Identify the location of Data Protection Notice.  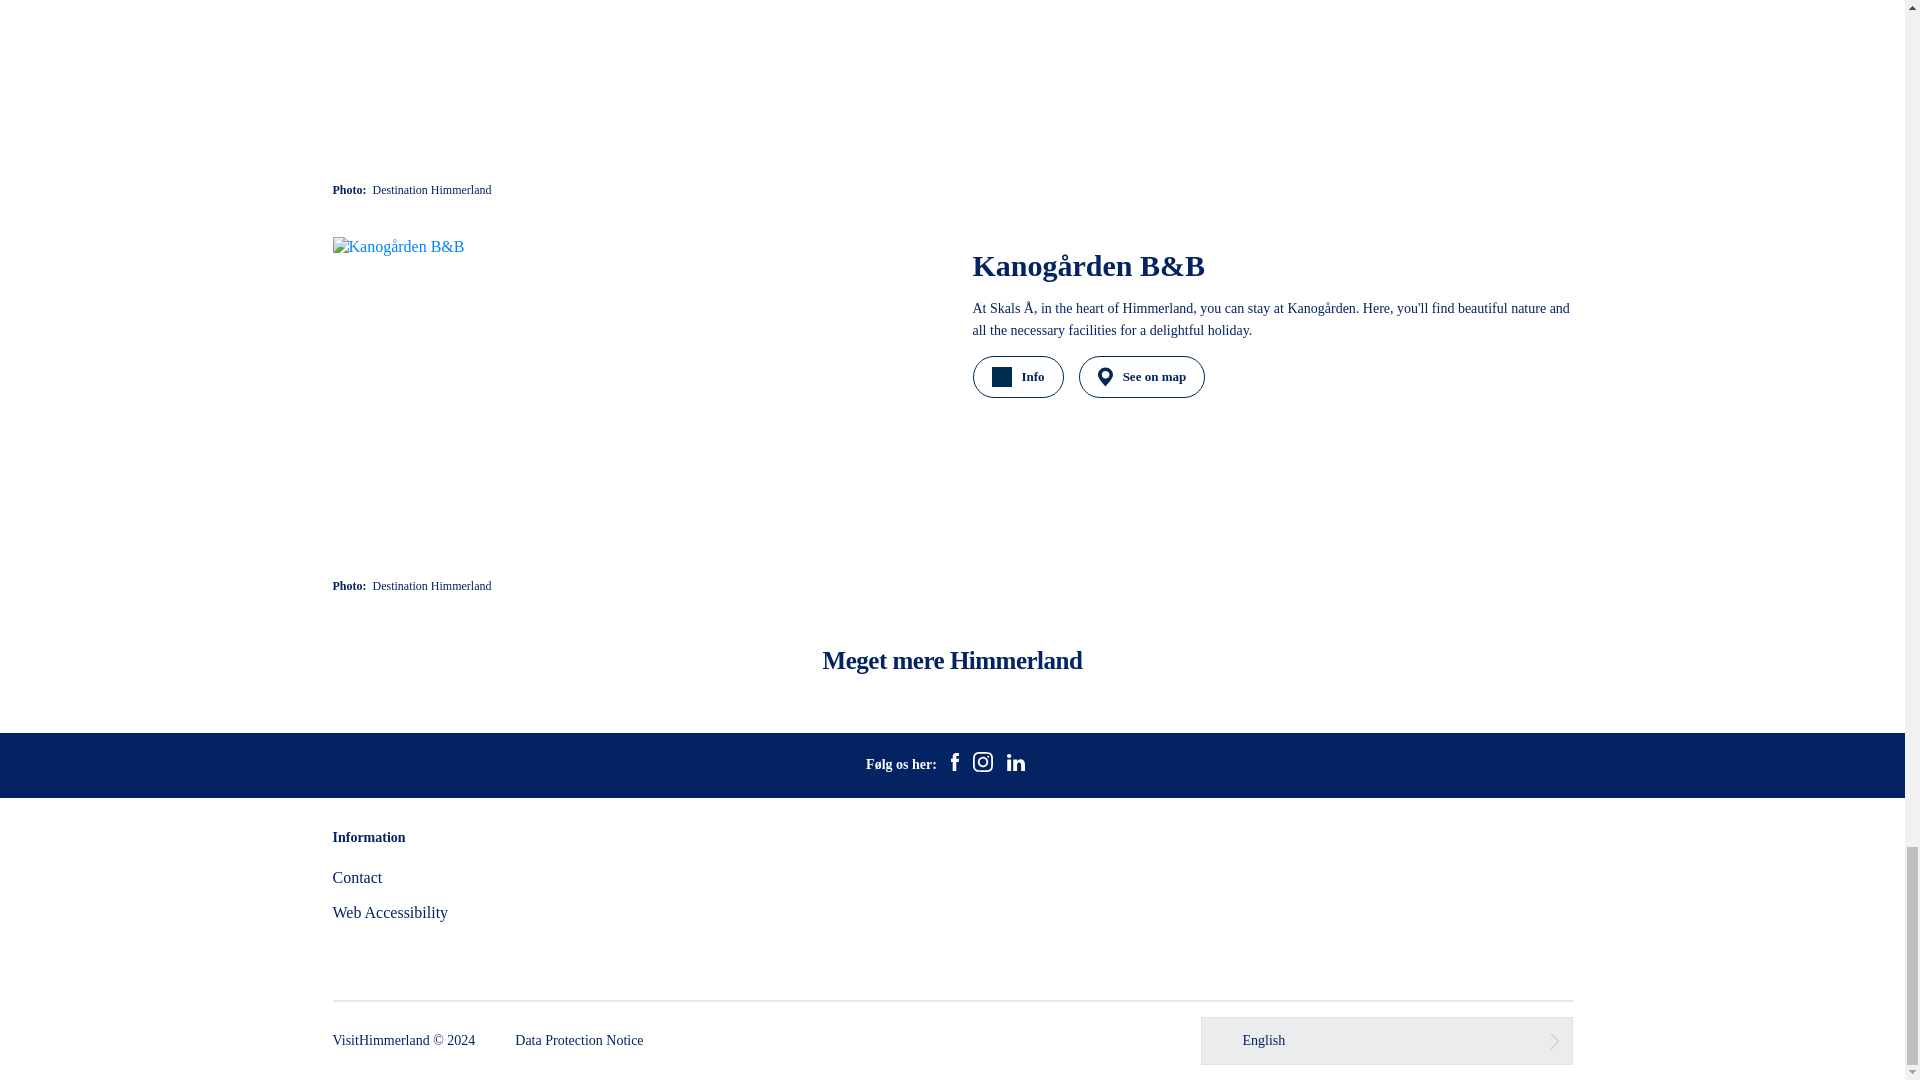
(578, 1040).